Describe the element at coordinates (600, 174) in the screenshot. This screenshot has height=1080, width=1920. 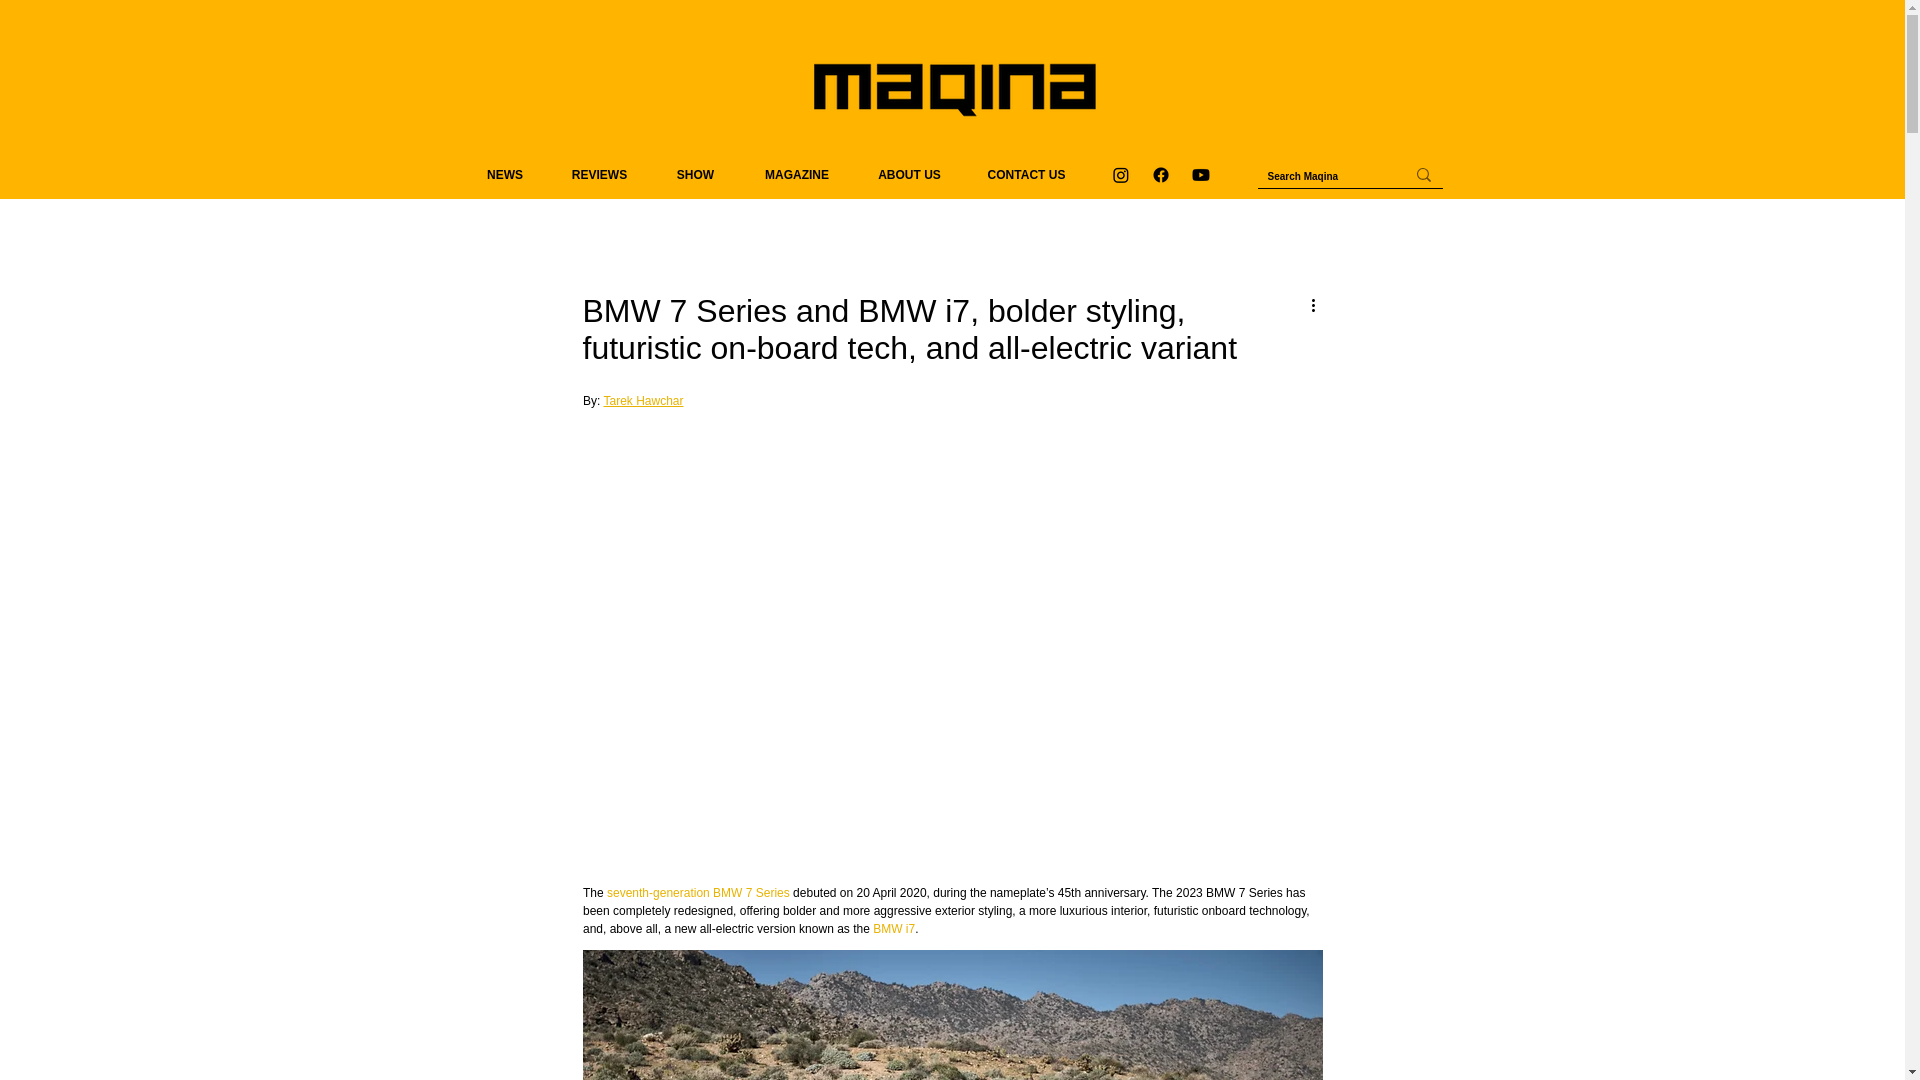
I see `REVIEWS` at that location.